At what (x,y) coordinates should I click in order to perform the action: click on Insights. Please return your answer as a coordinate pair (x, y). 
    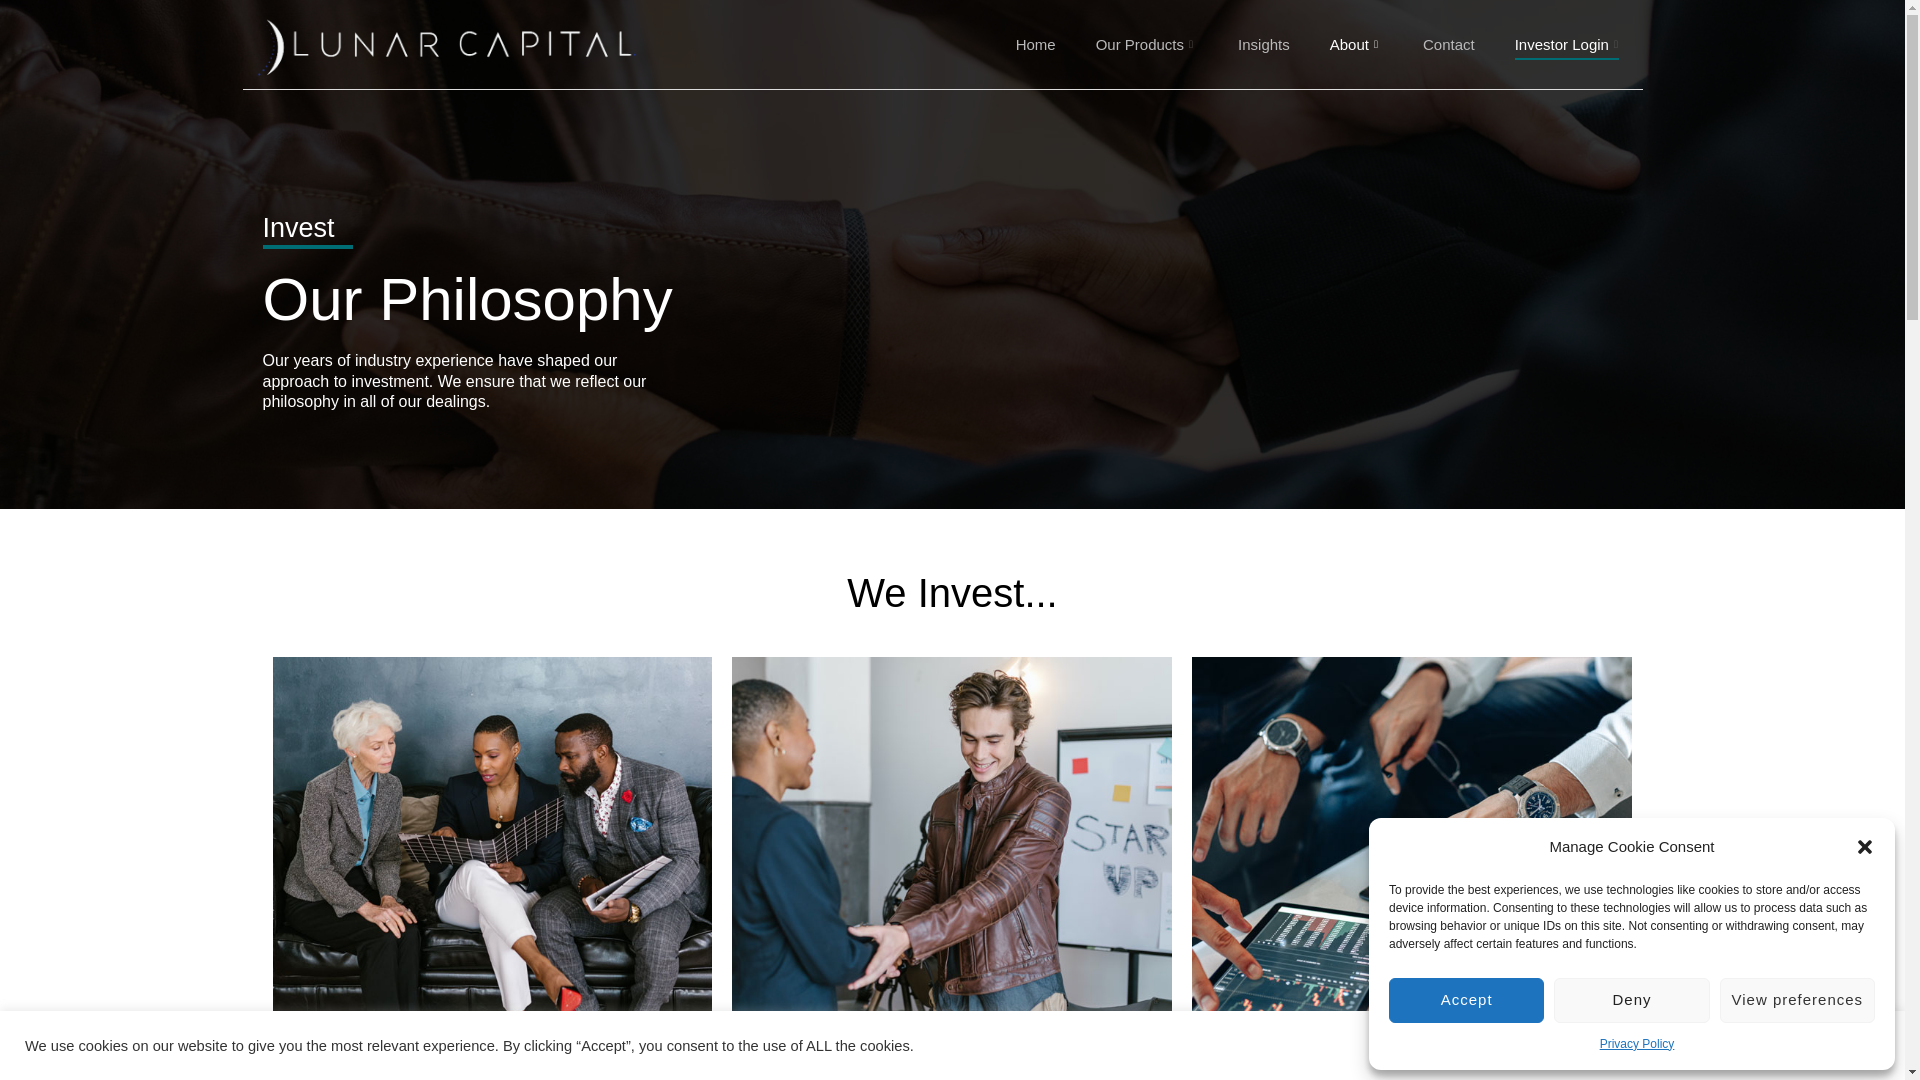
    Looking at the image, I should click on (1263, 45).